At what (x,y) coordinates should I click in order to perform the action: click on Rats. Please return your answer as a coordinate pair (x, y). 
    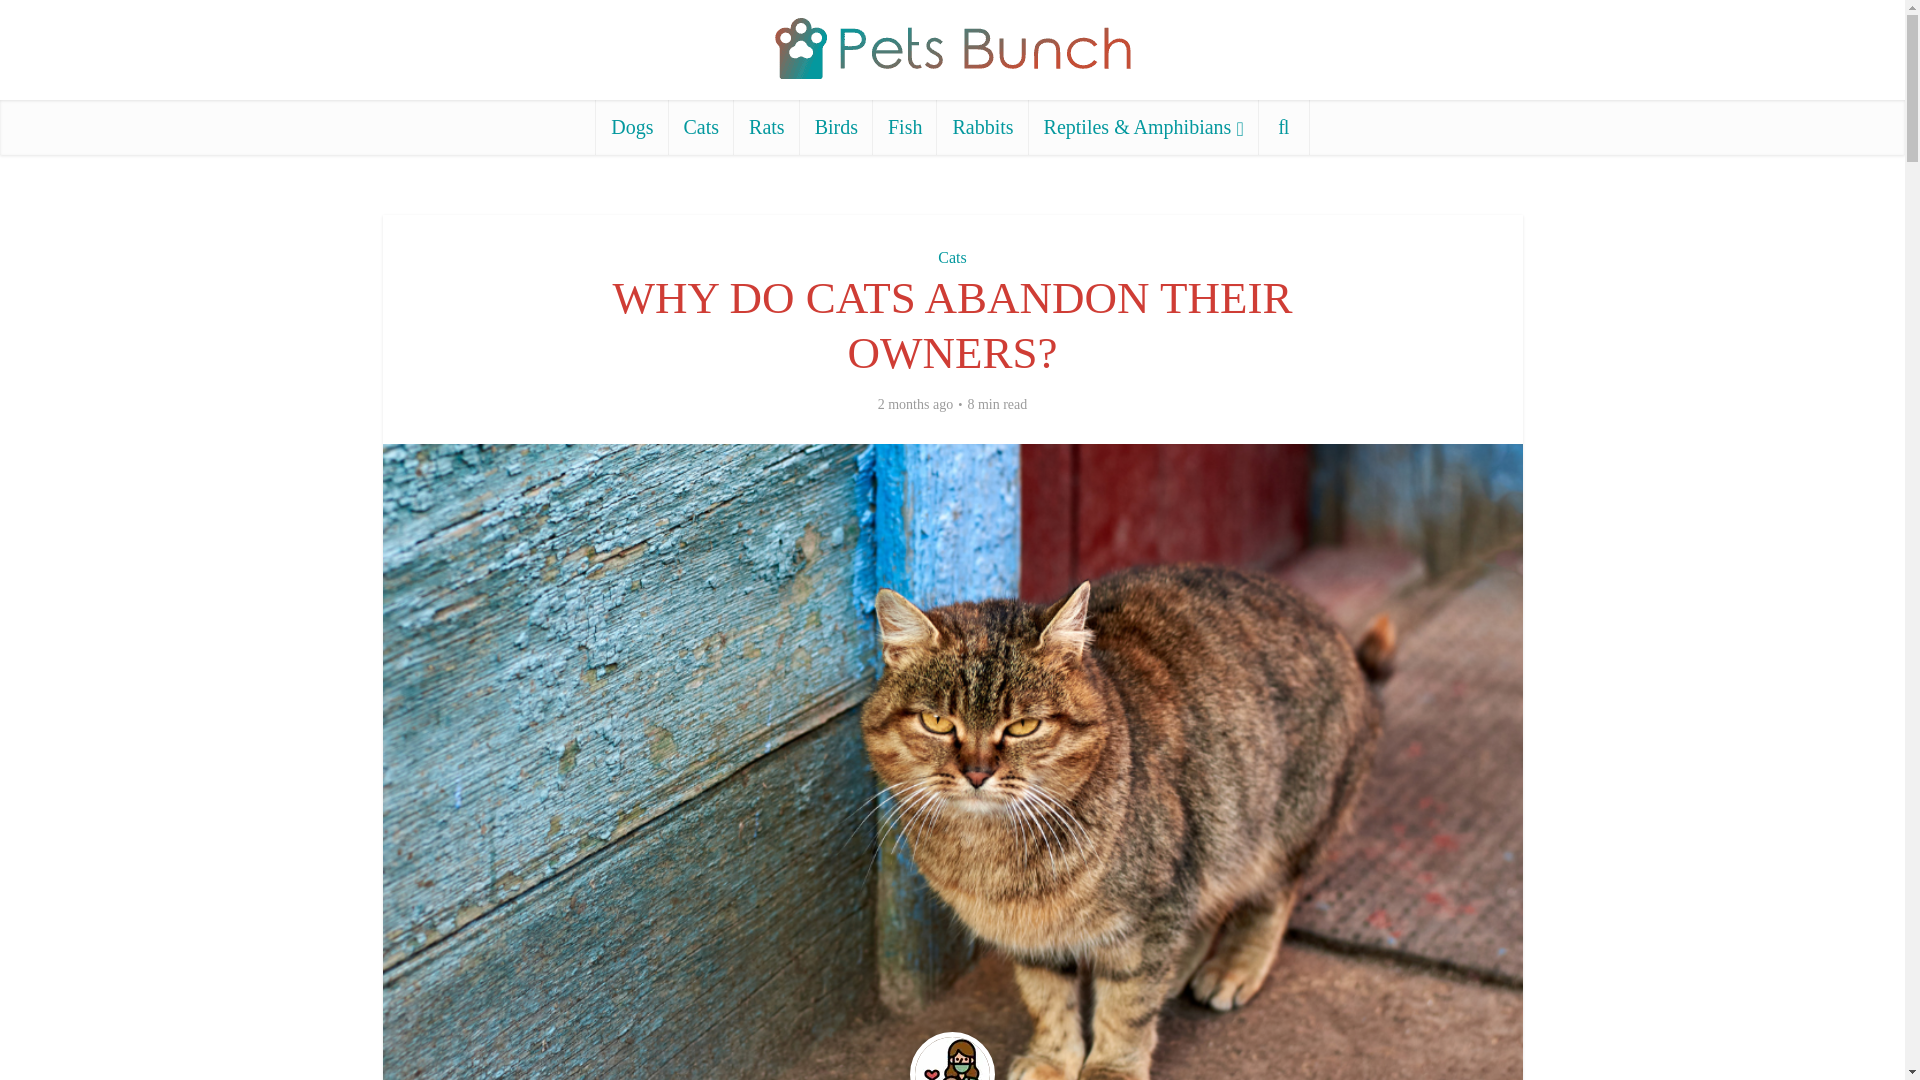
    Looking at the image, I should click on (766, 128).